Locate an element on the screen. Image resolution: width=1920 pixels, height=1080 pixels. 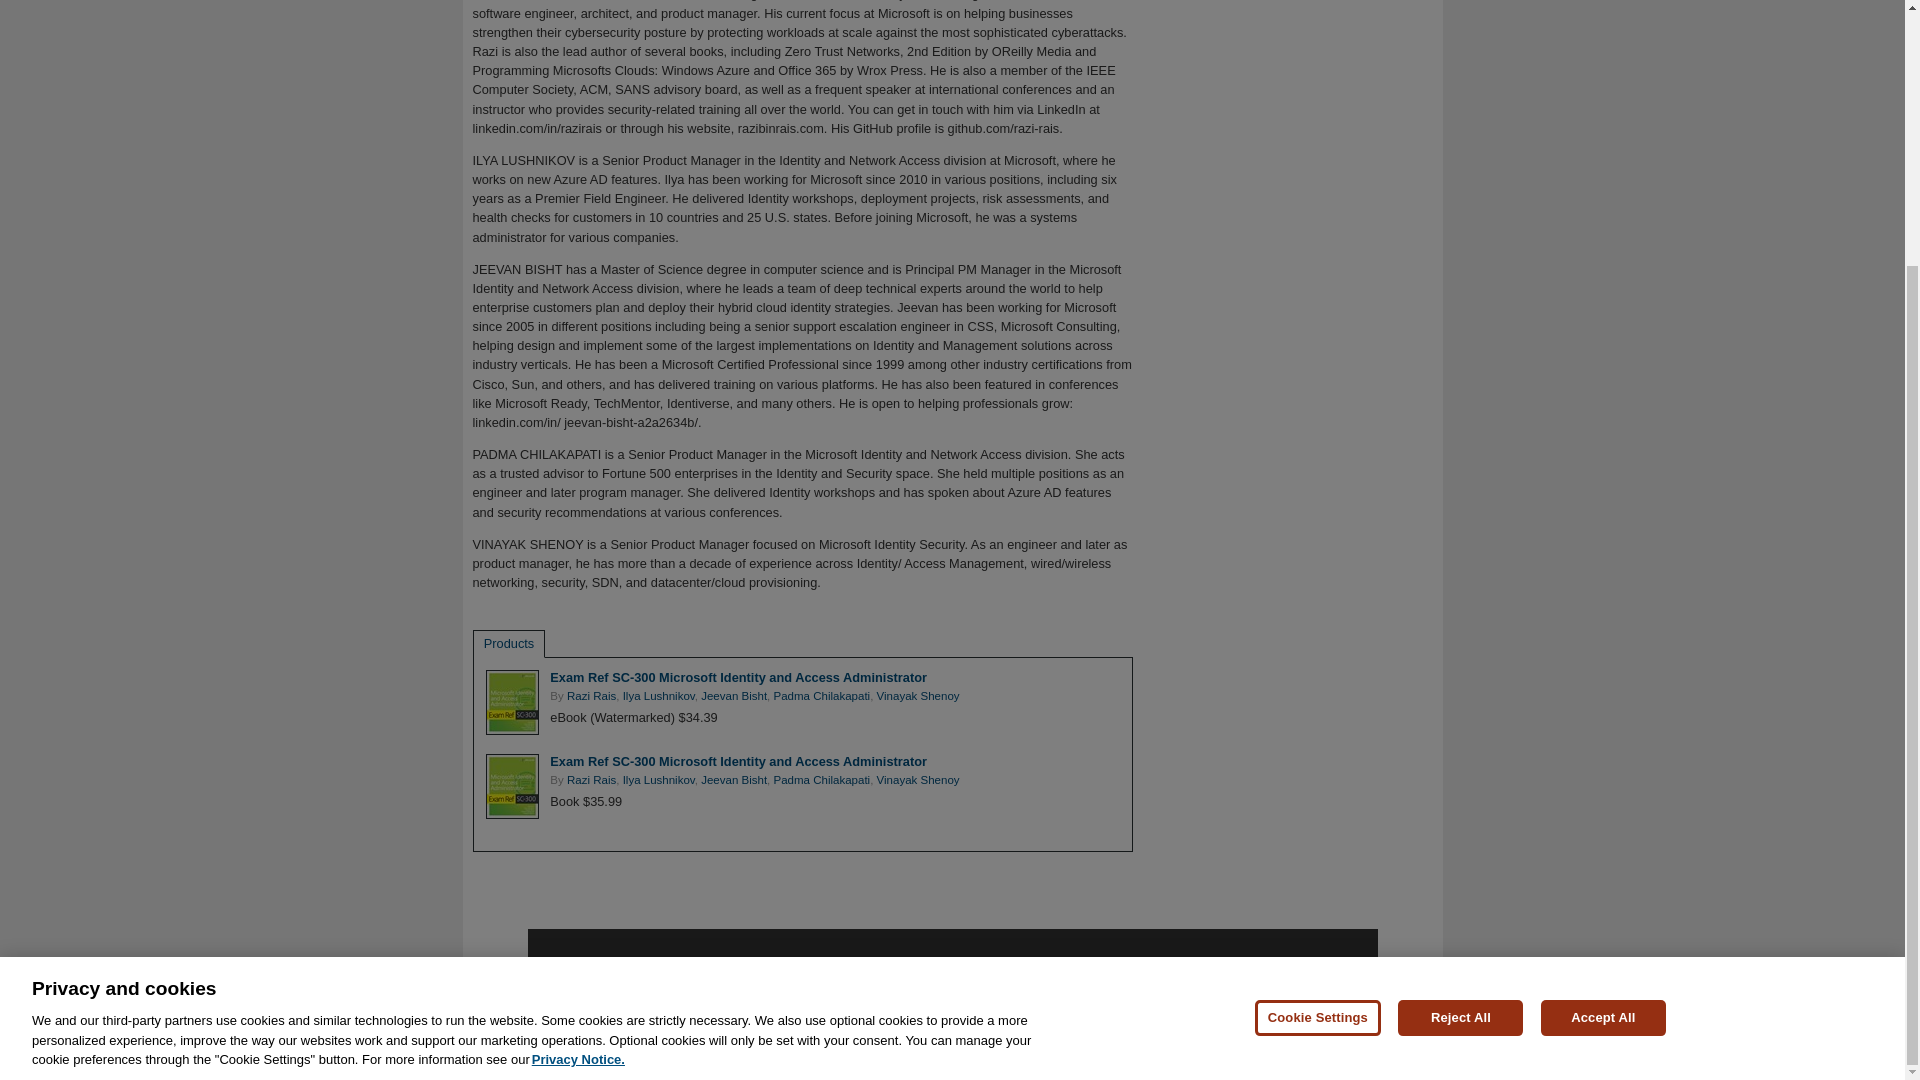
Ilya Lushnikov is located at coordinates (658, 696).